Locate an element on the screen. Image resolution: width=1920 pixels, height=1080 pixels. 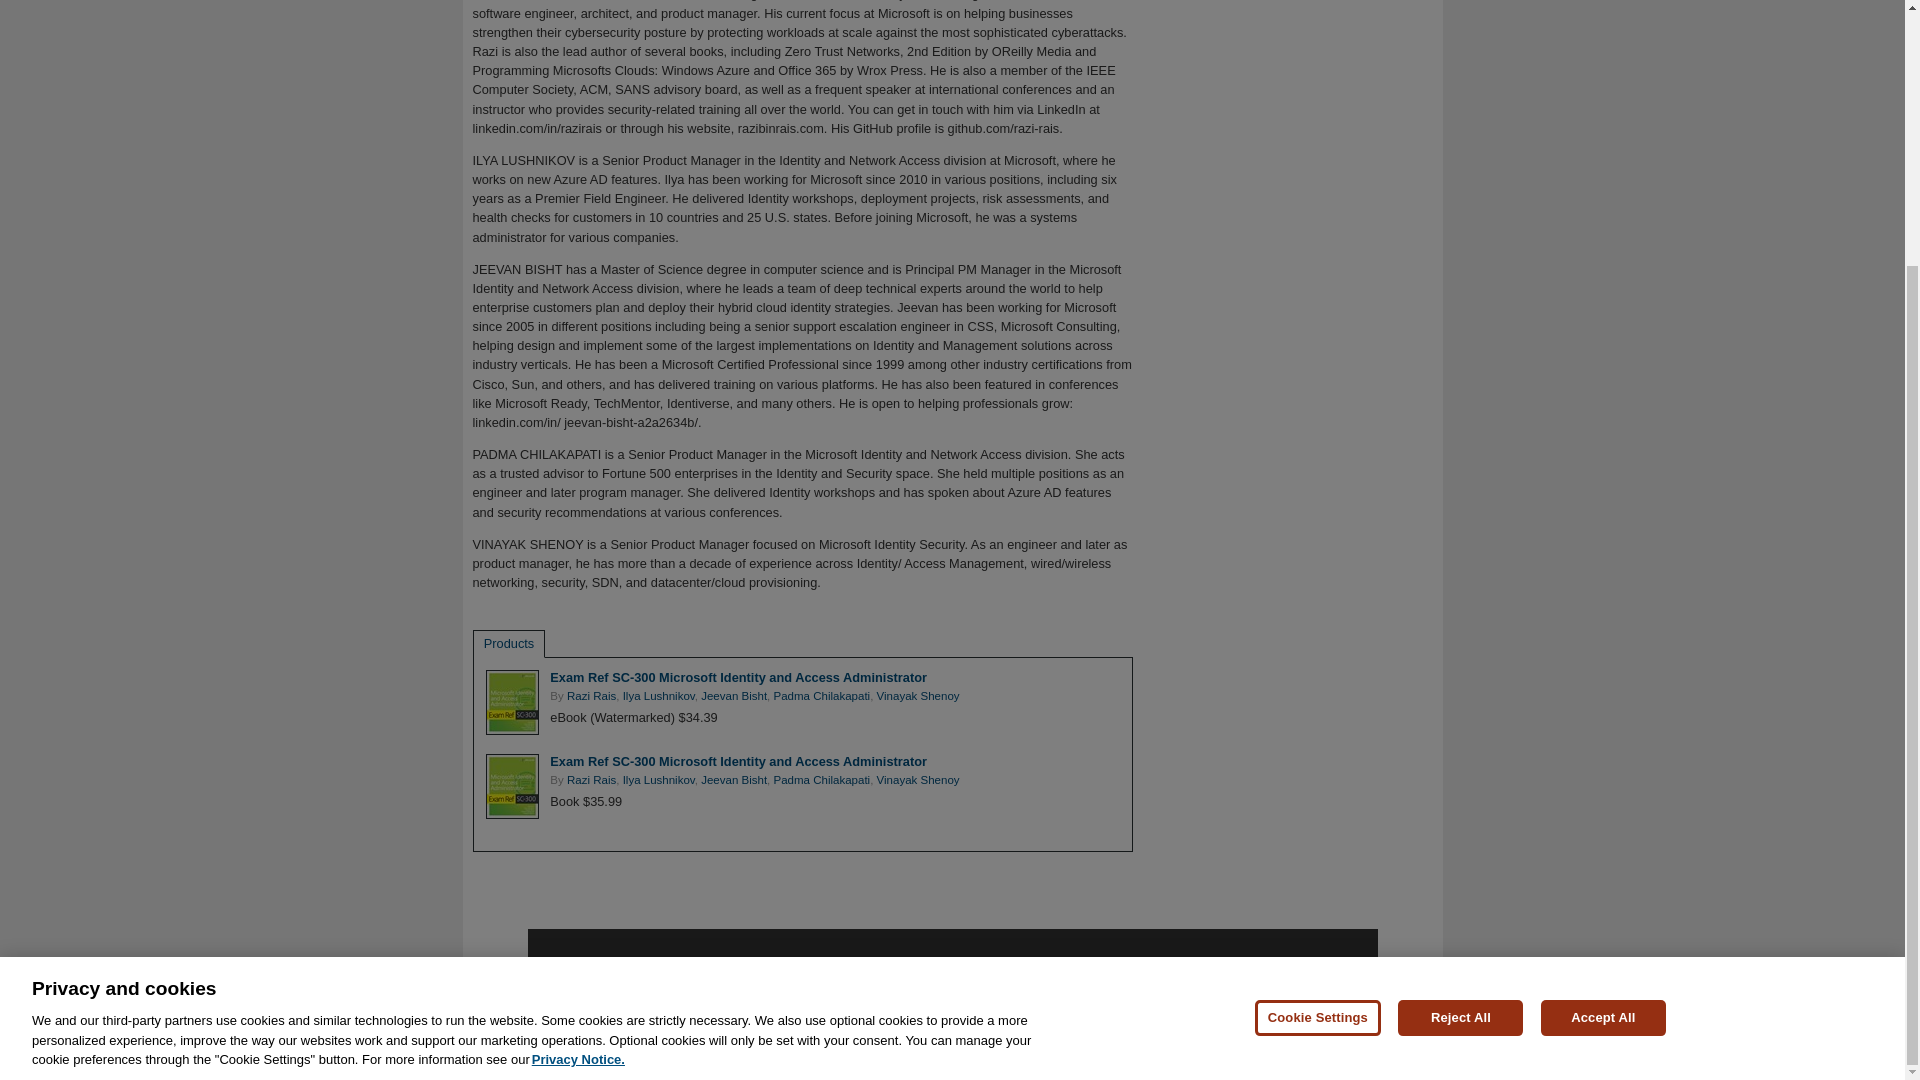
Ilya Lushnikov is located at coordinates (658, 696).